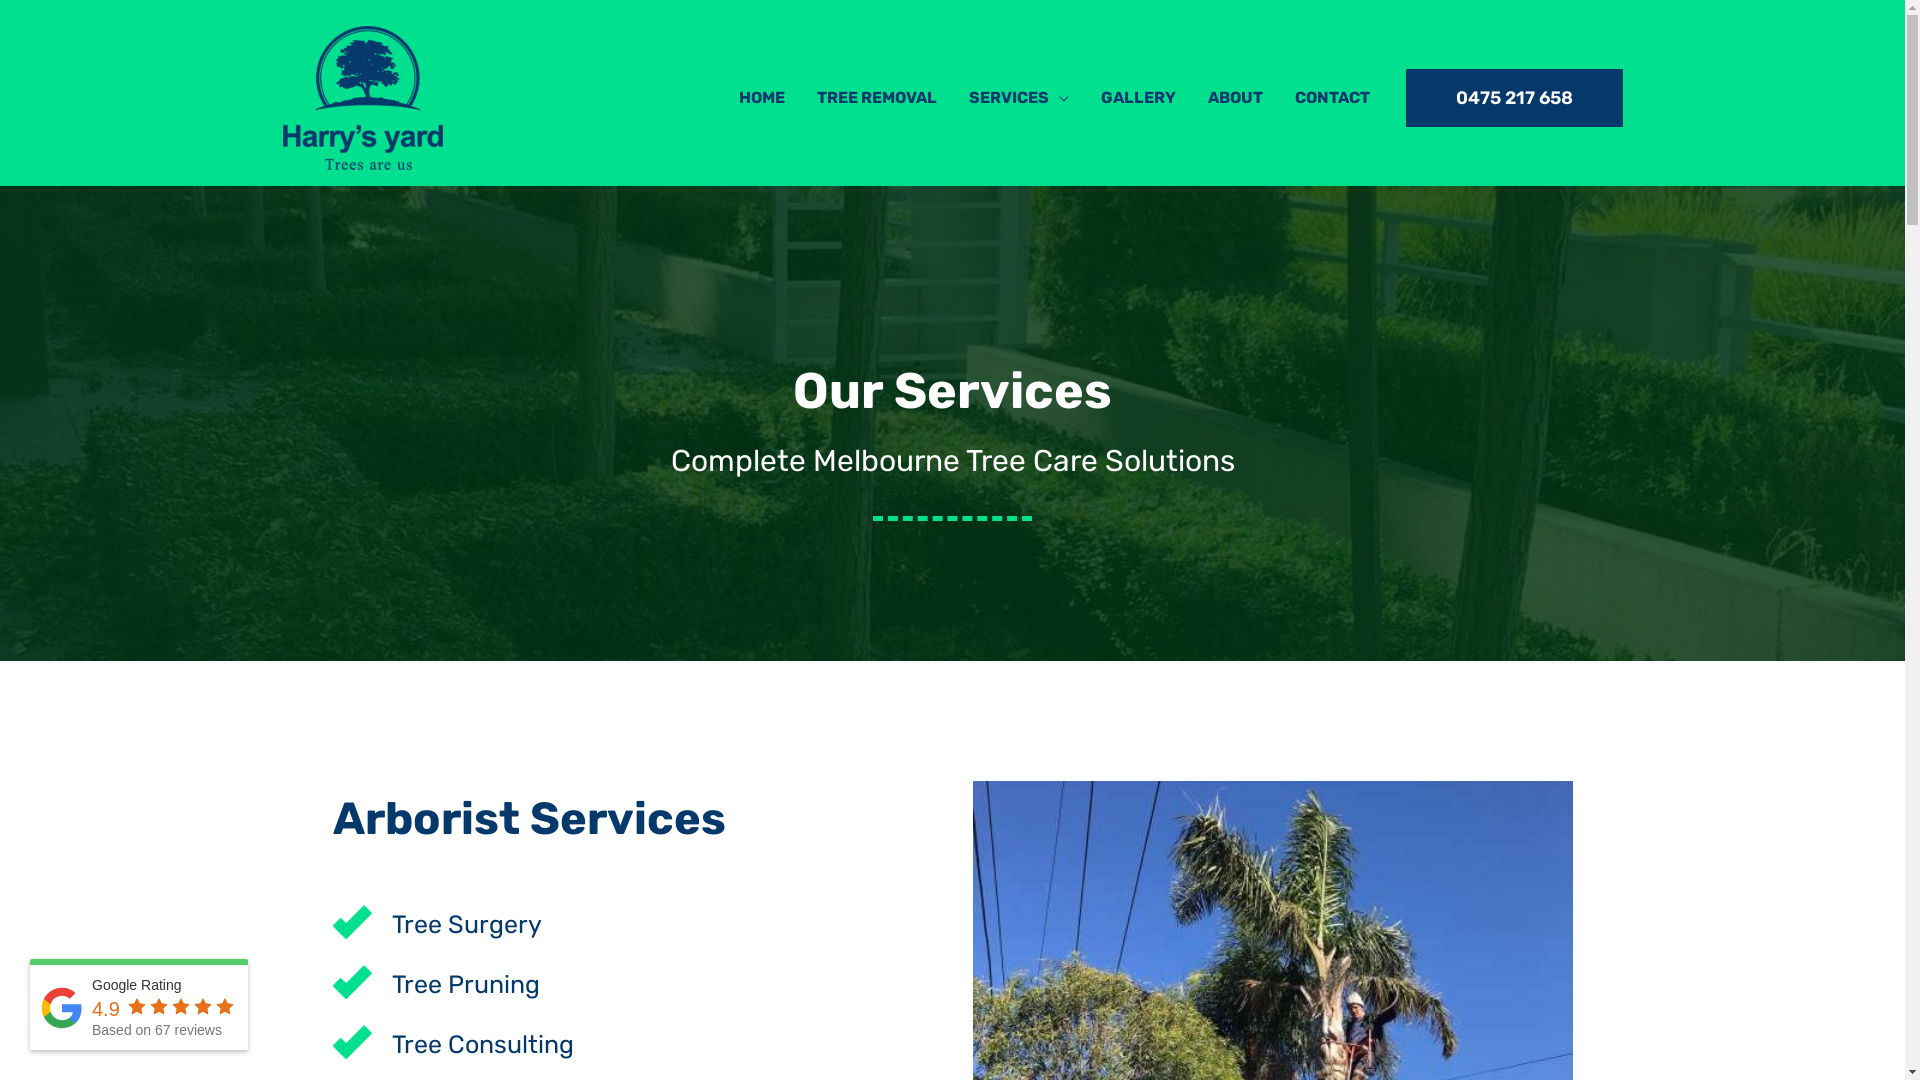 This screenshot has height=1080, width=1920. I want to click on GALLERY, so click(1138, 98).